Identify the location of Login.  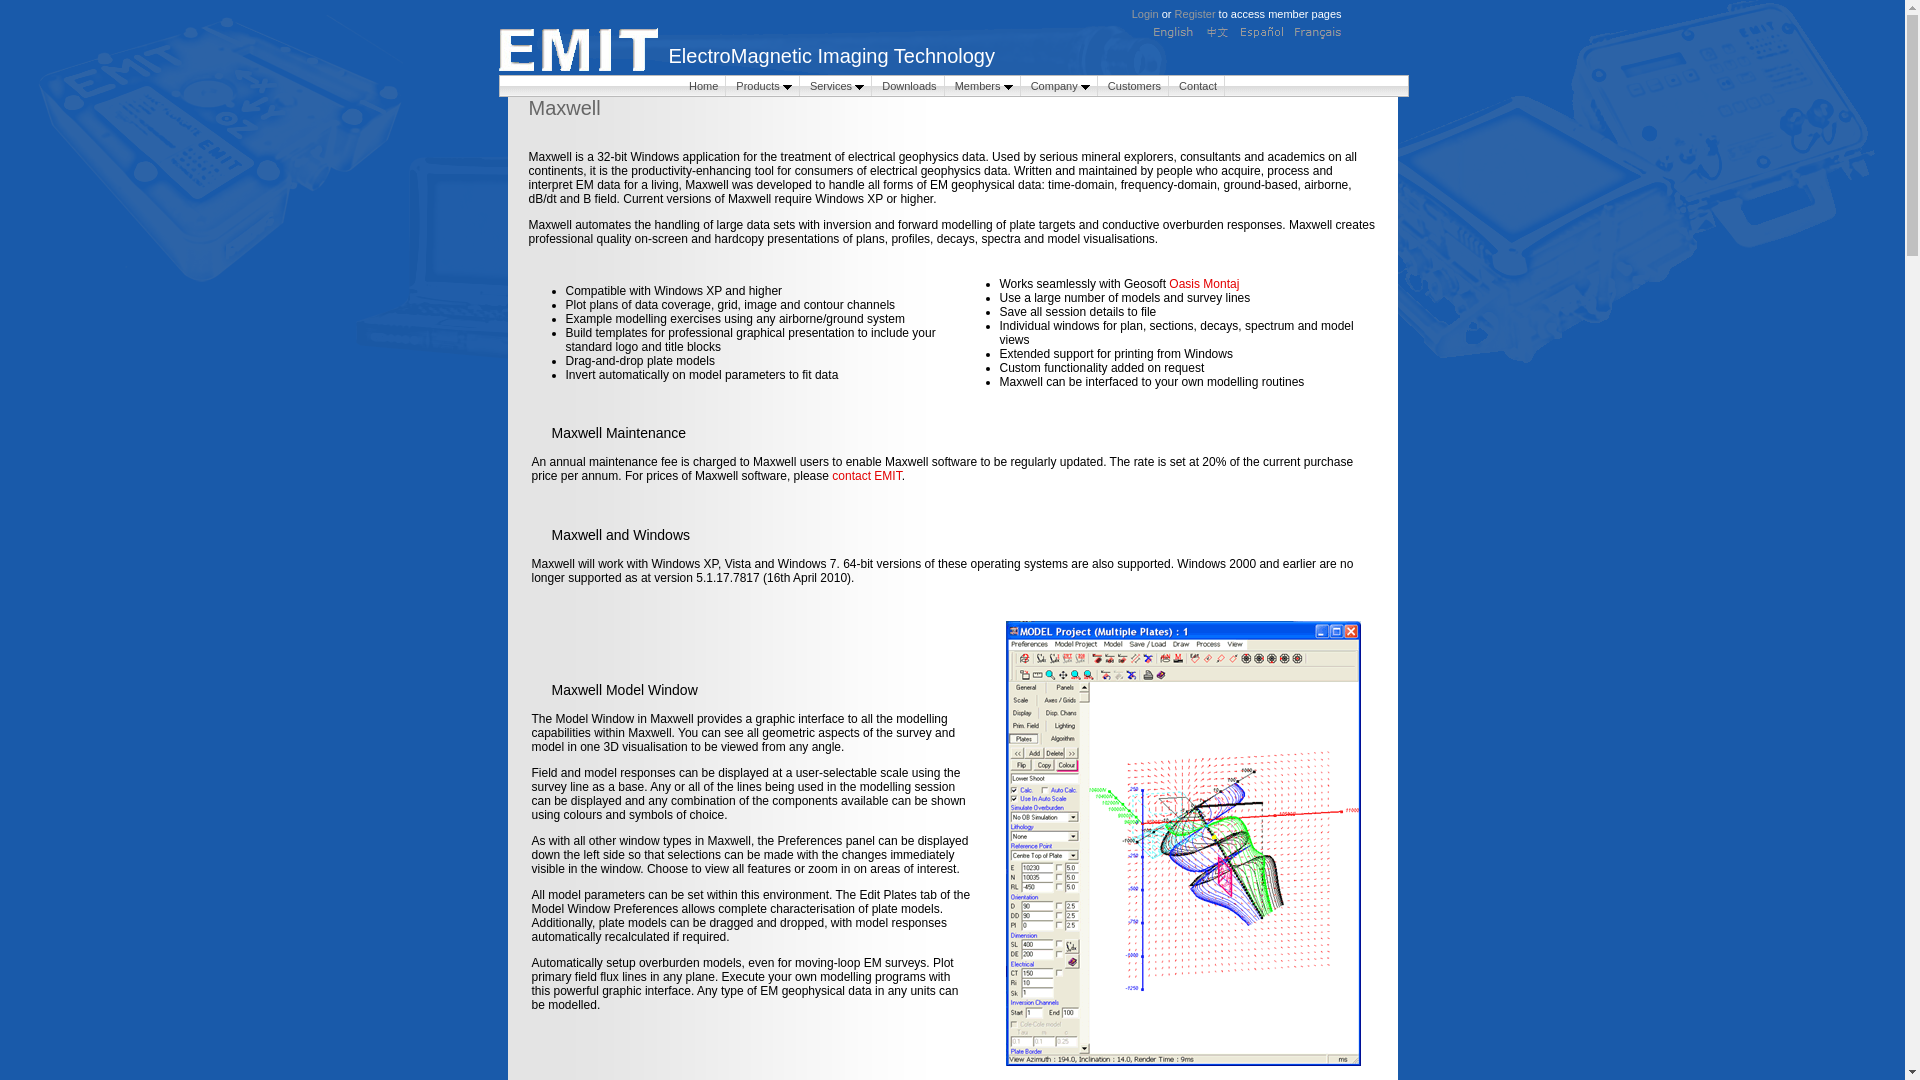
(1146, 14).